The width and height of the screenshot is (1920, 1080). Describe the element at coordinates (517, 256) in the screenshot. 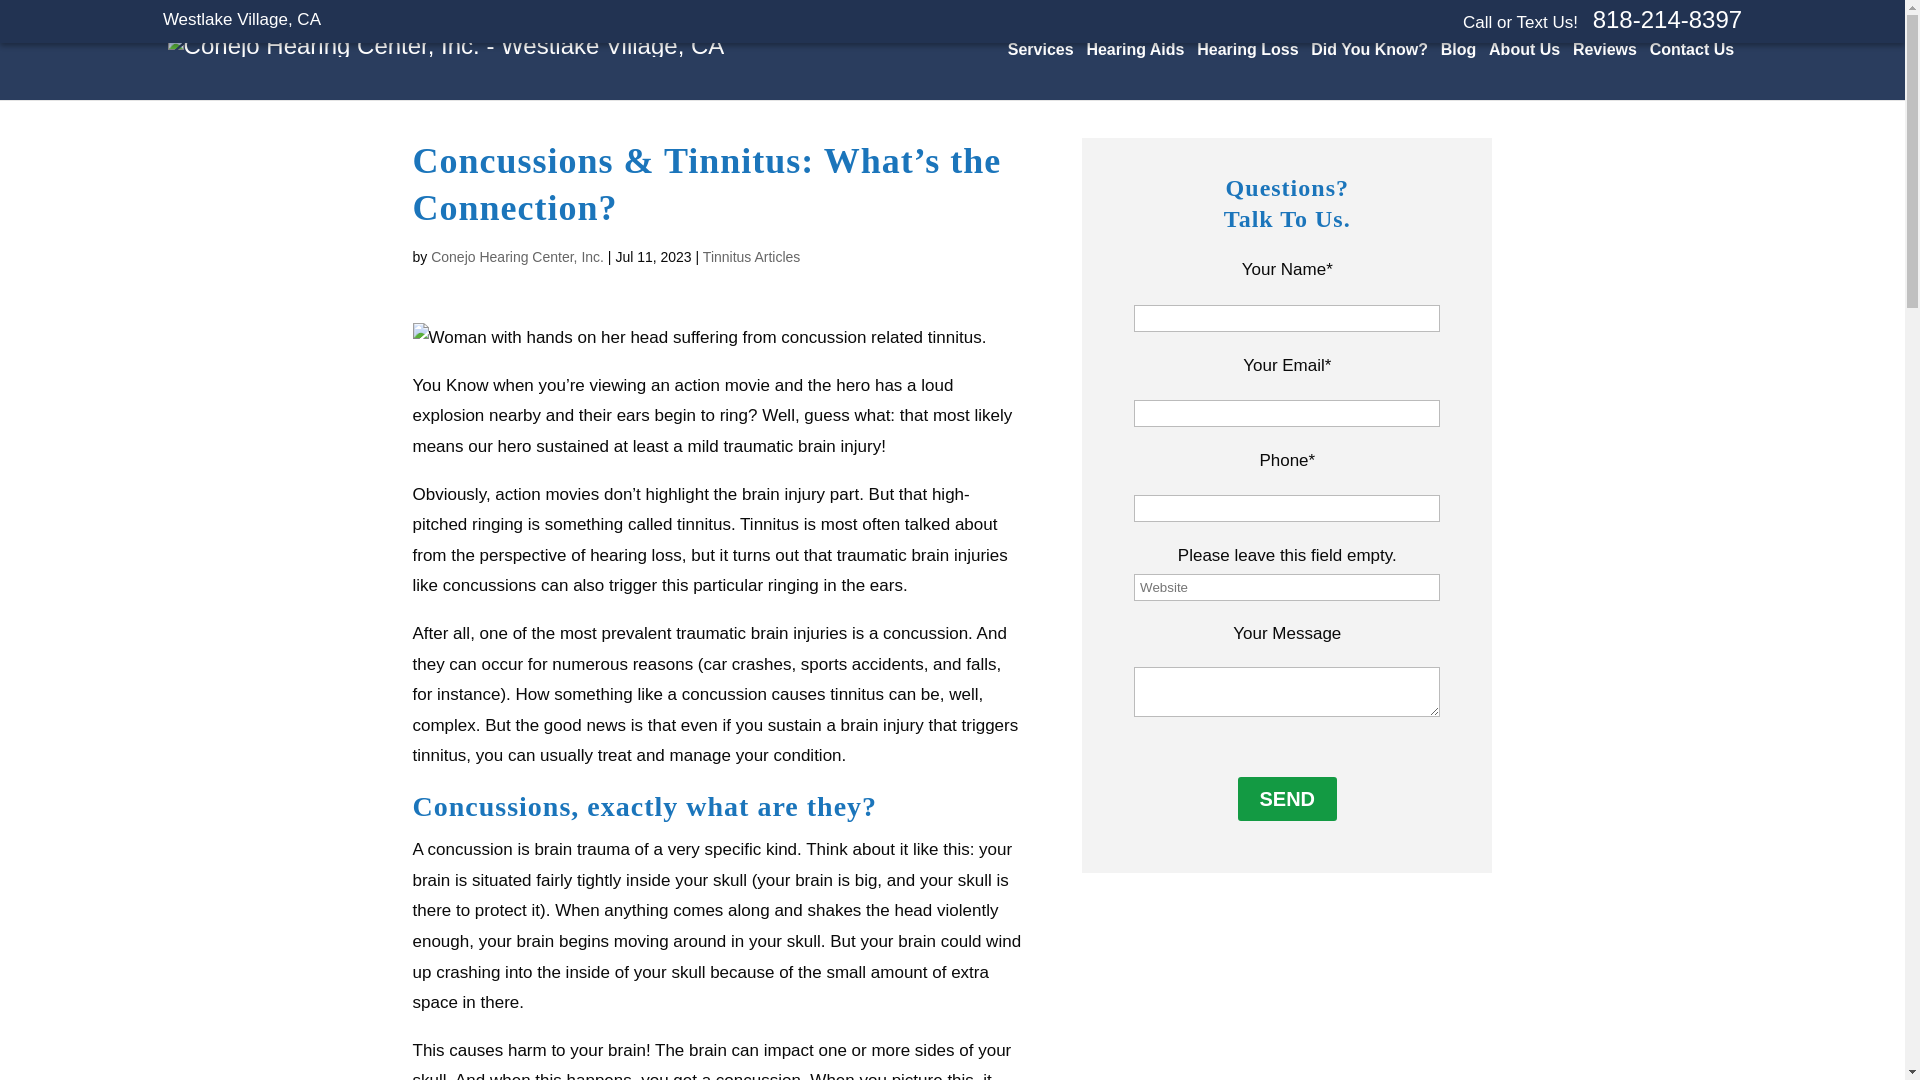

I see `Posts by Conejo Hearing Center, Inc.` at that location.